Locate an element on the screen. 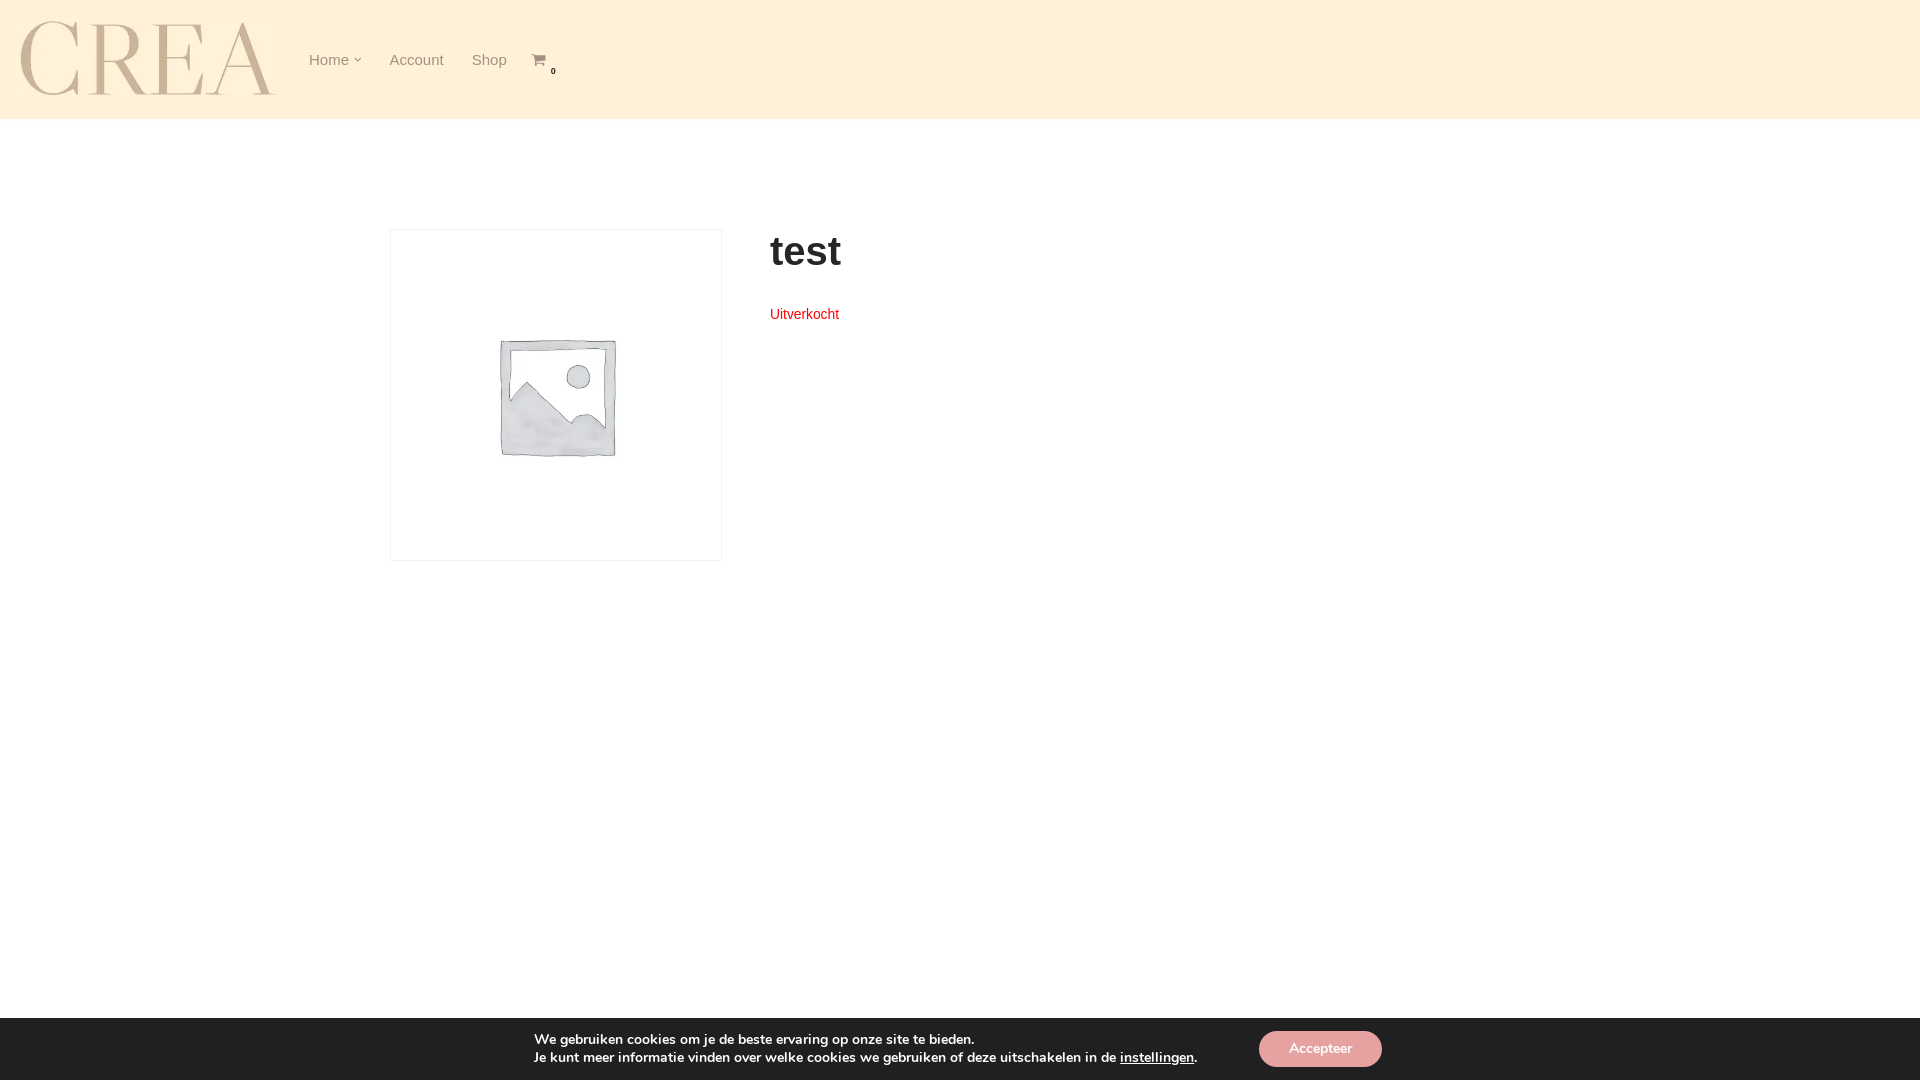  Home is located at coordinates (329, 60).